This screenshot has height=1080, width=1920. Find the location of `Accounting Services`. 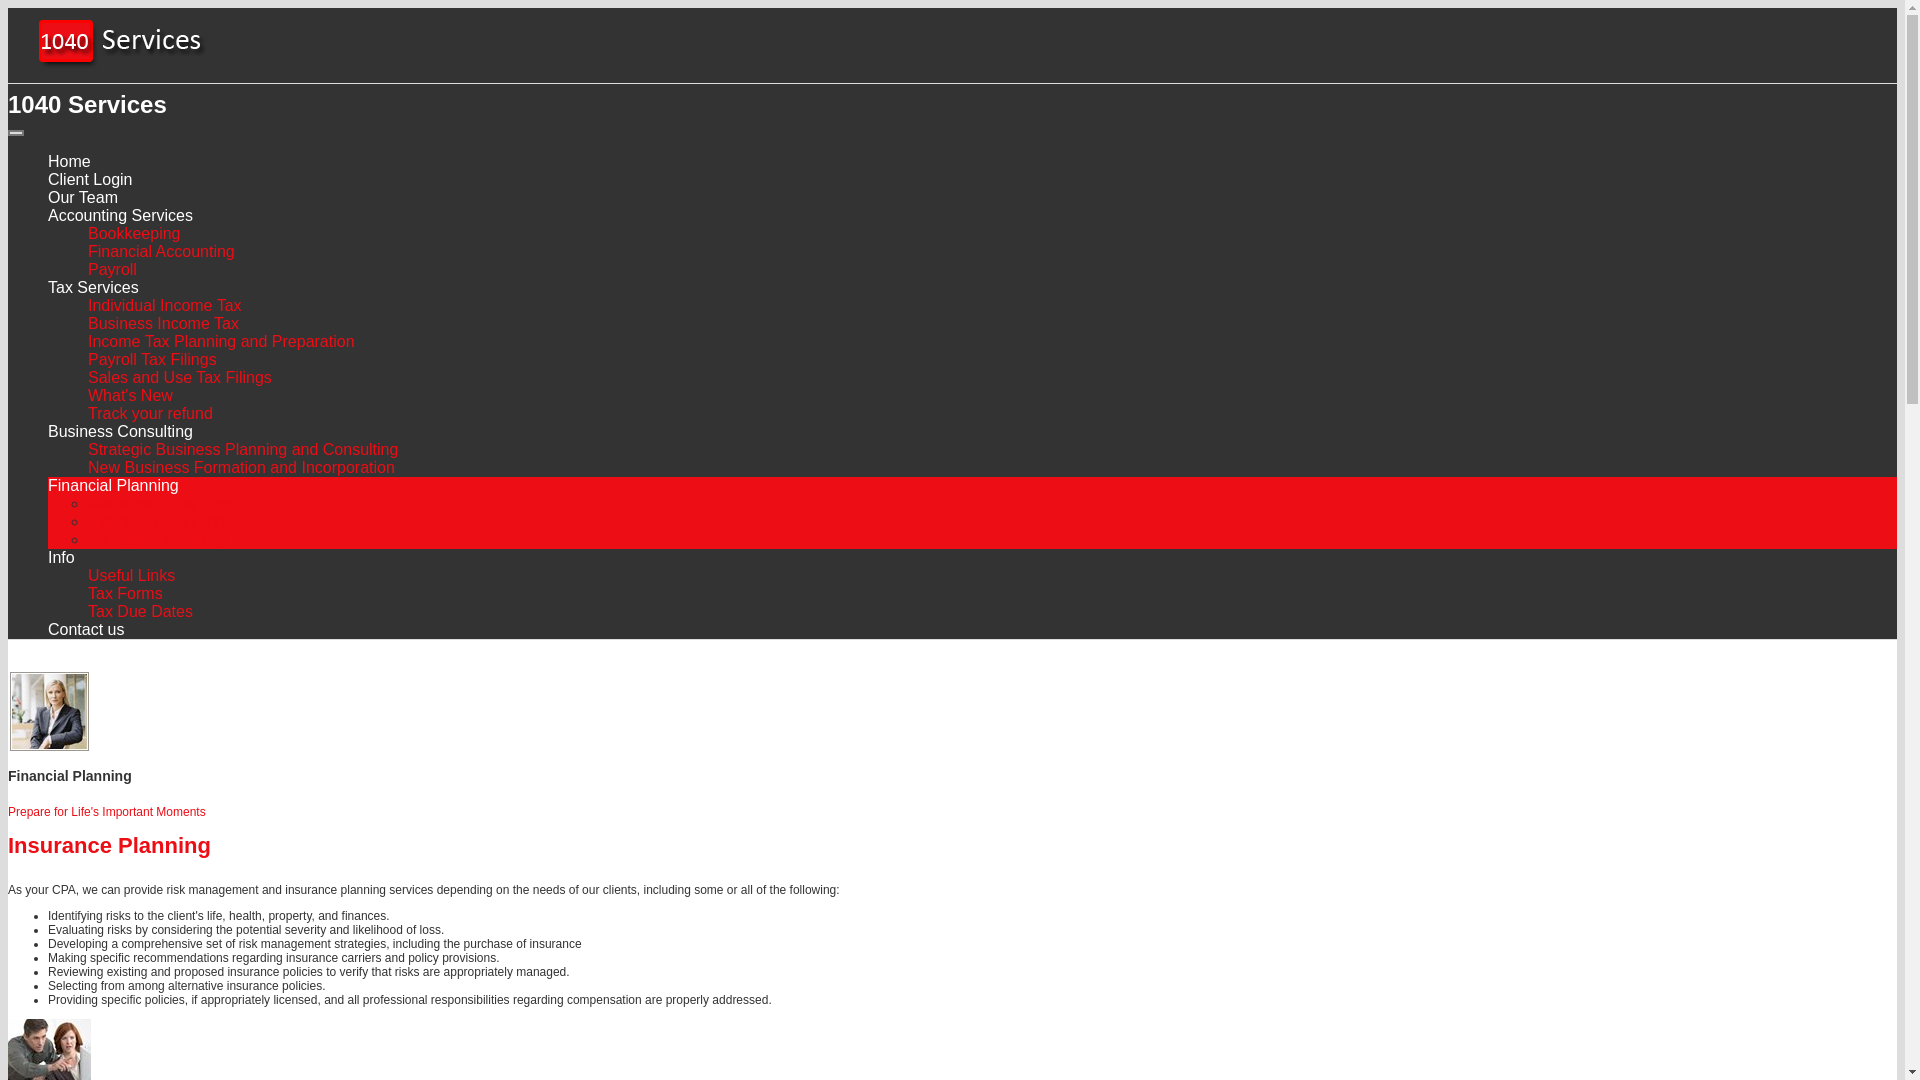

Accounting Services is located at coordinates (120, 216).